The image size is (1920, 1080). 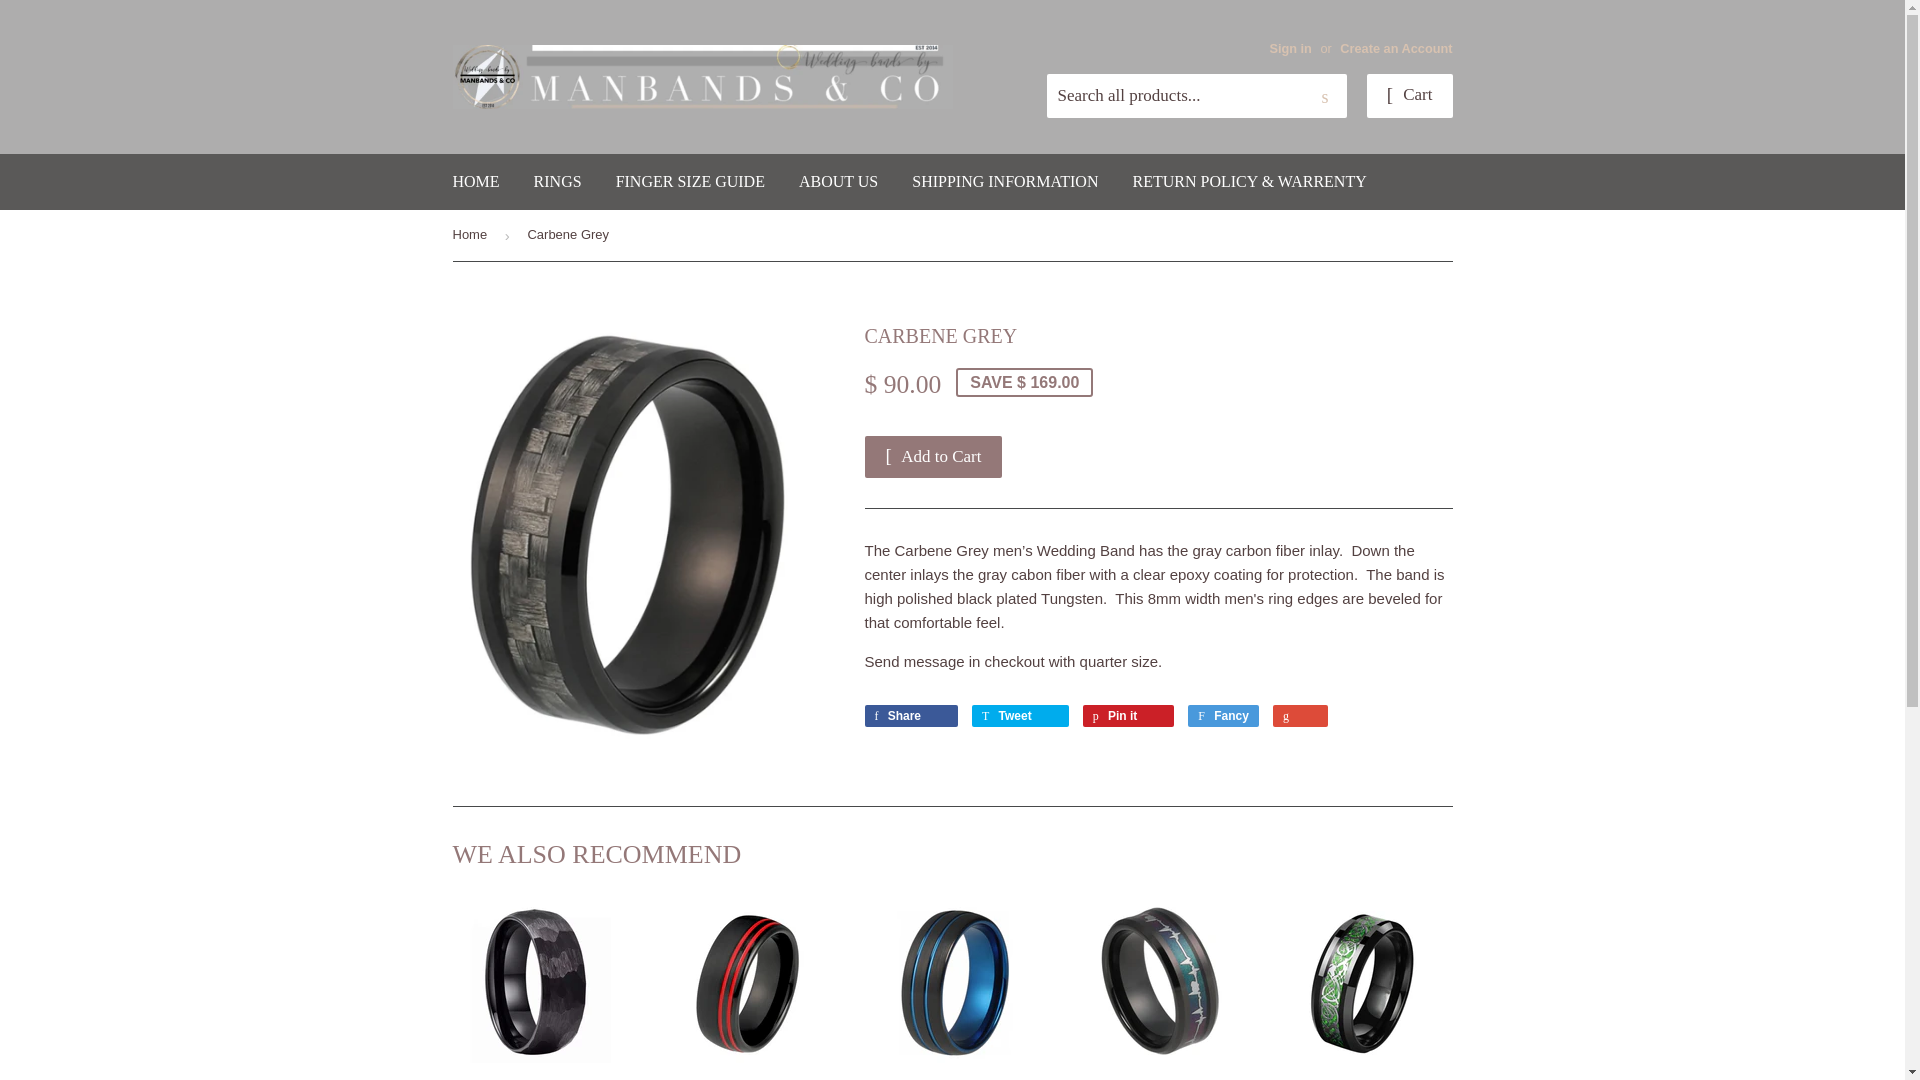 I want to click on HOME, so click(x=476, y=182).